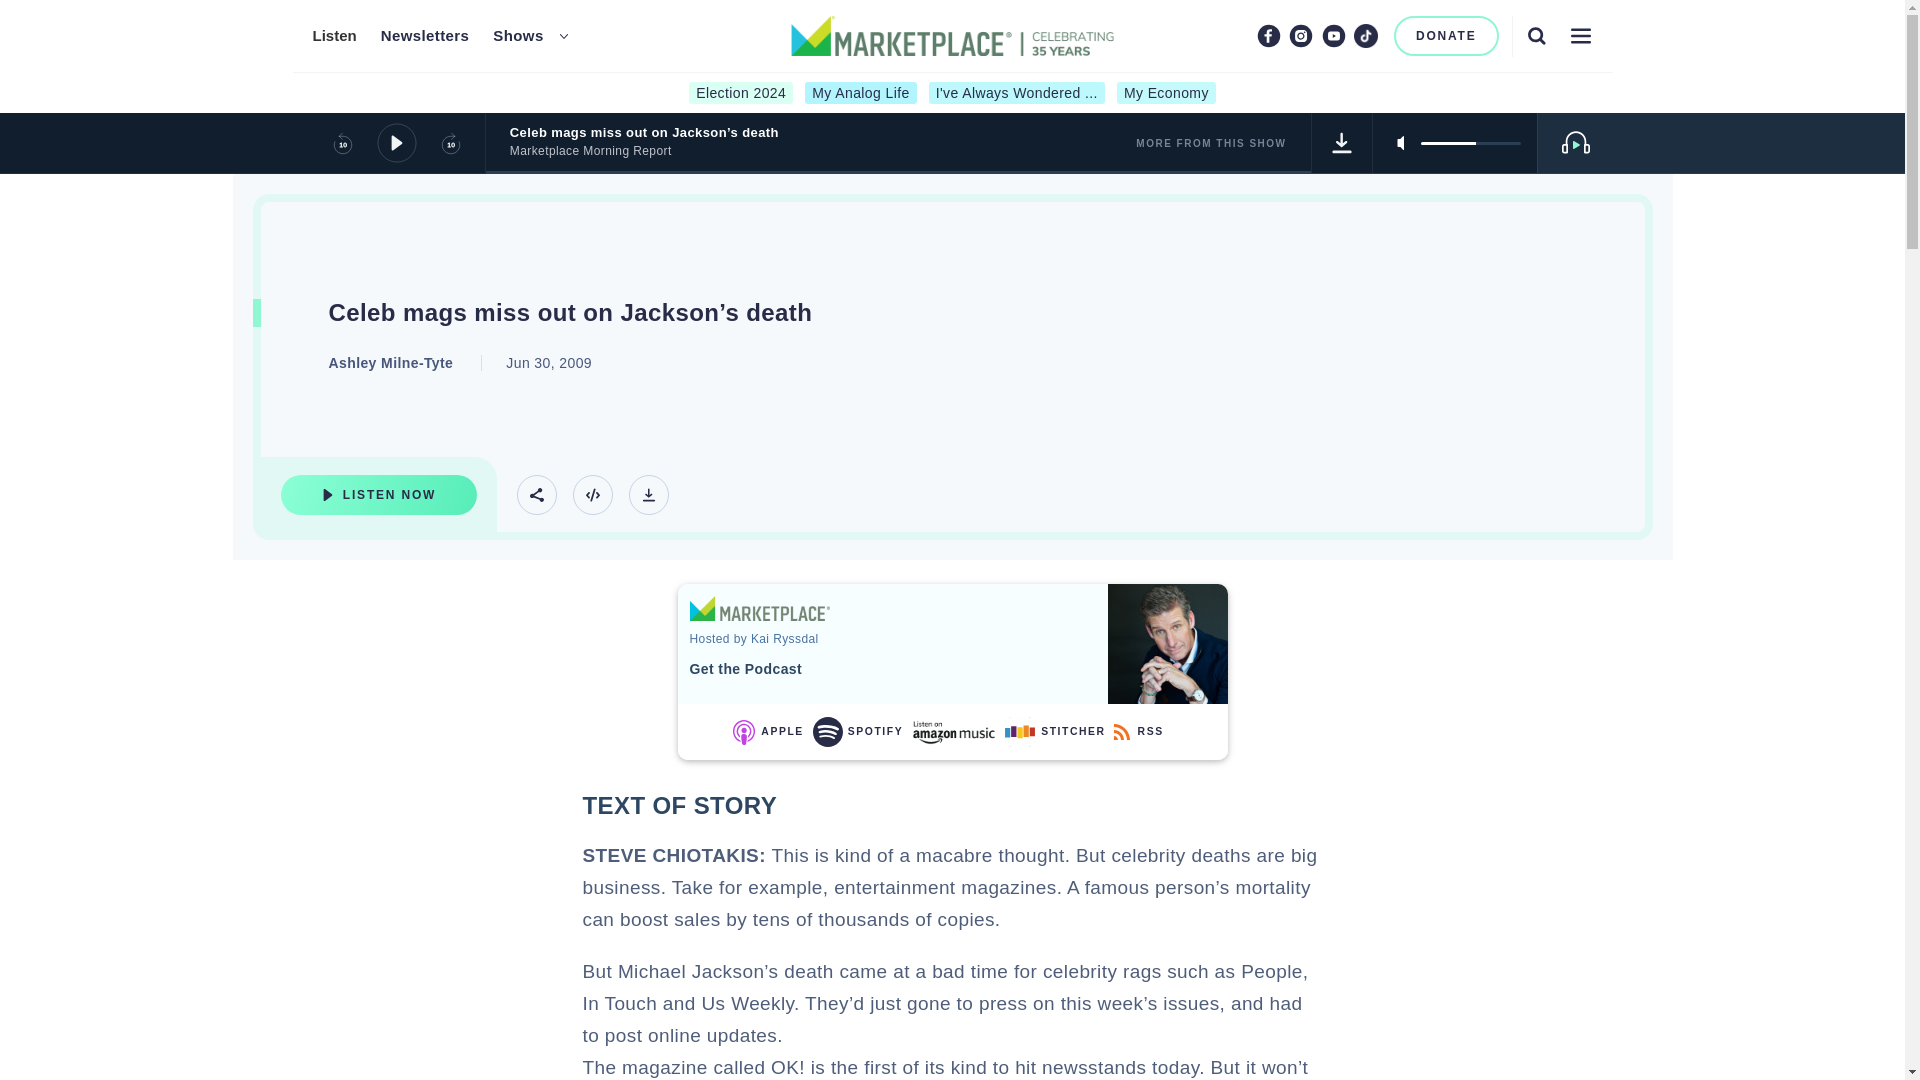  Describe the element at coordinates (1536, 35) in the screenshot. I see `Search` at that location.